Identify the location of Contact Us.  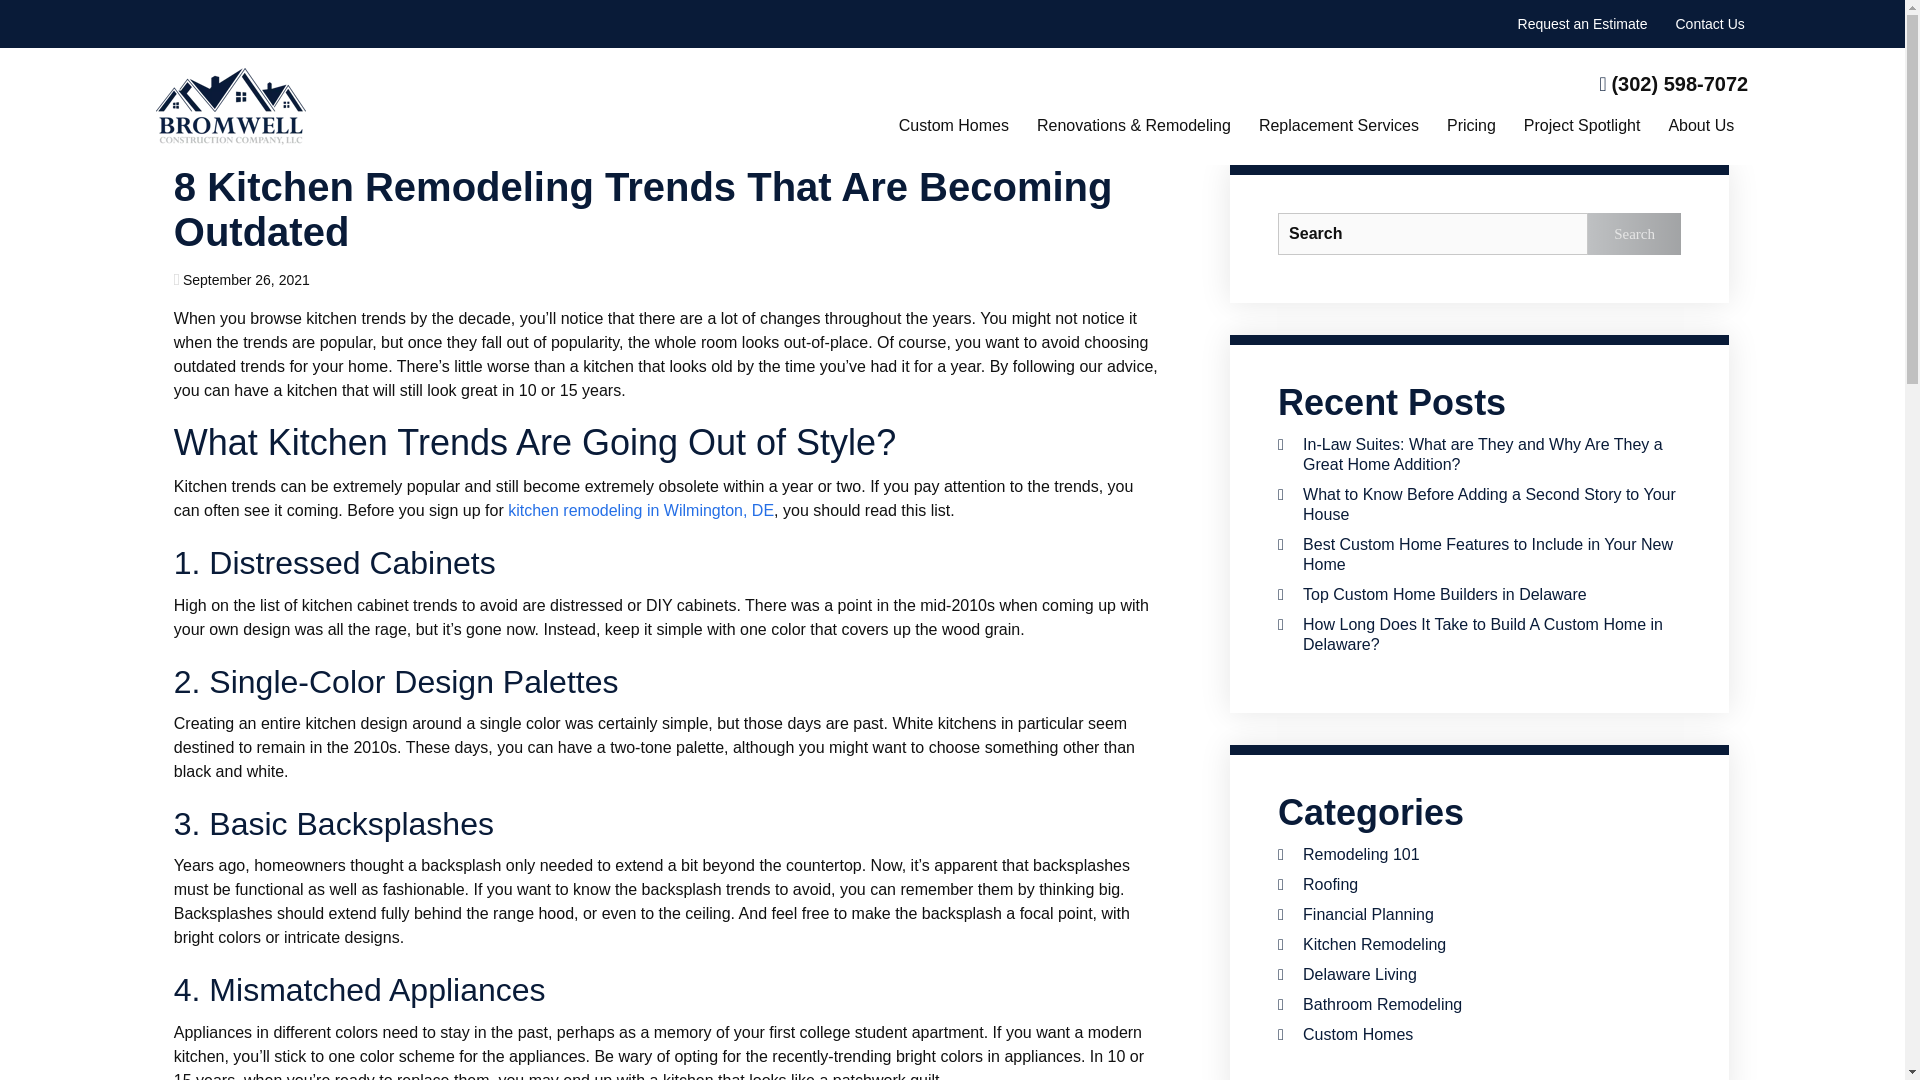
(1710, 24).